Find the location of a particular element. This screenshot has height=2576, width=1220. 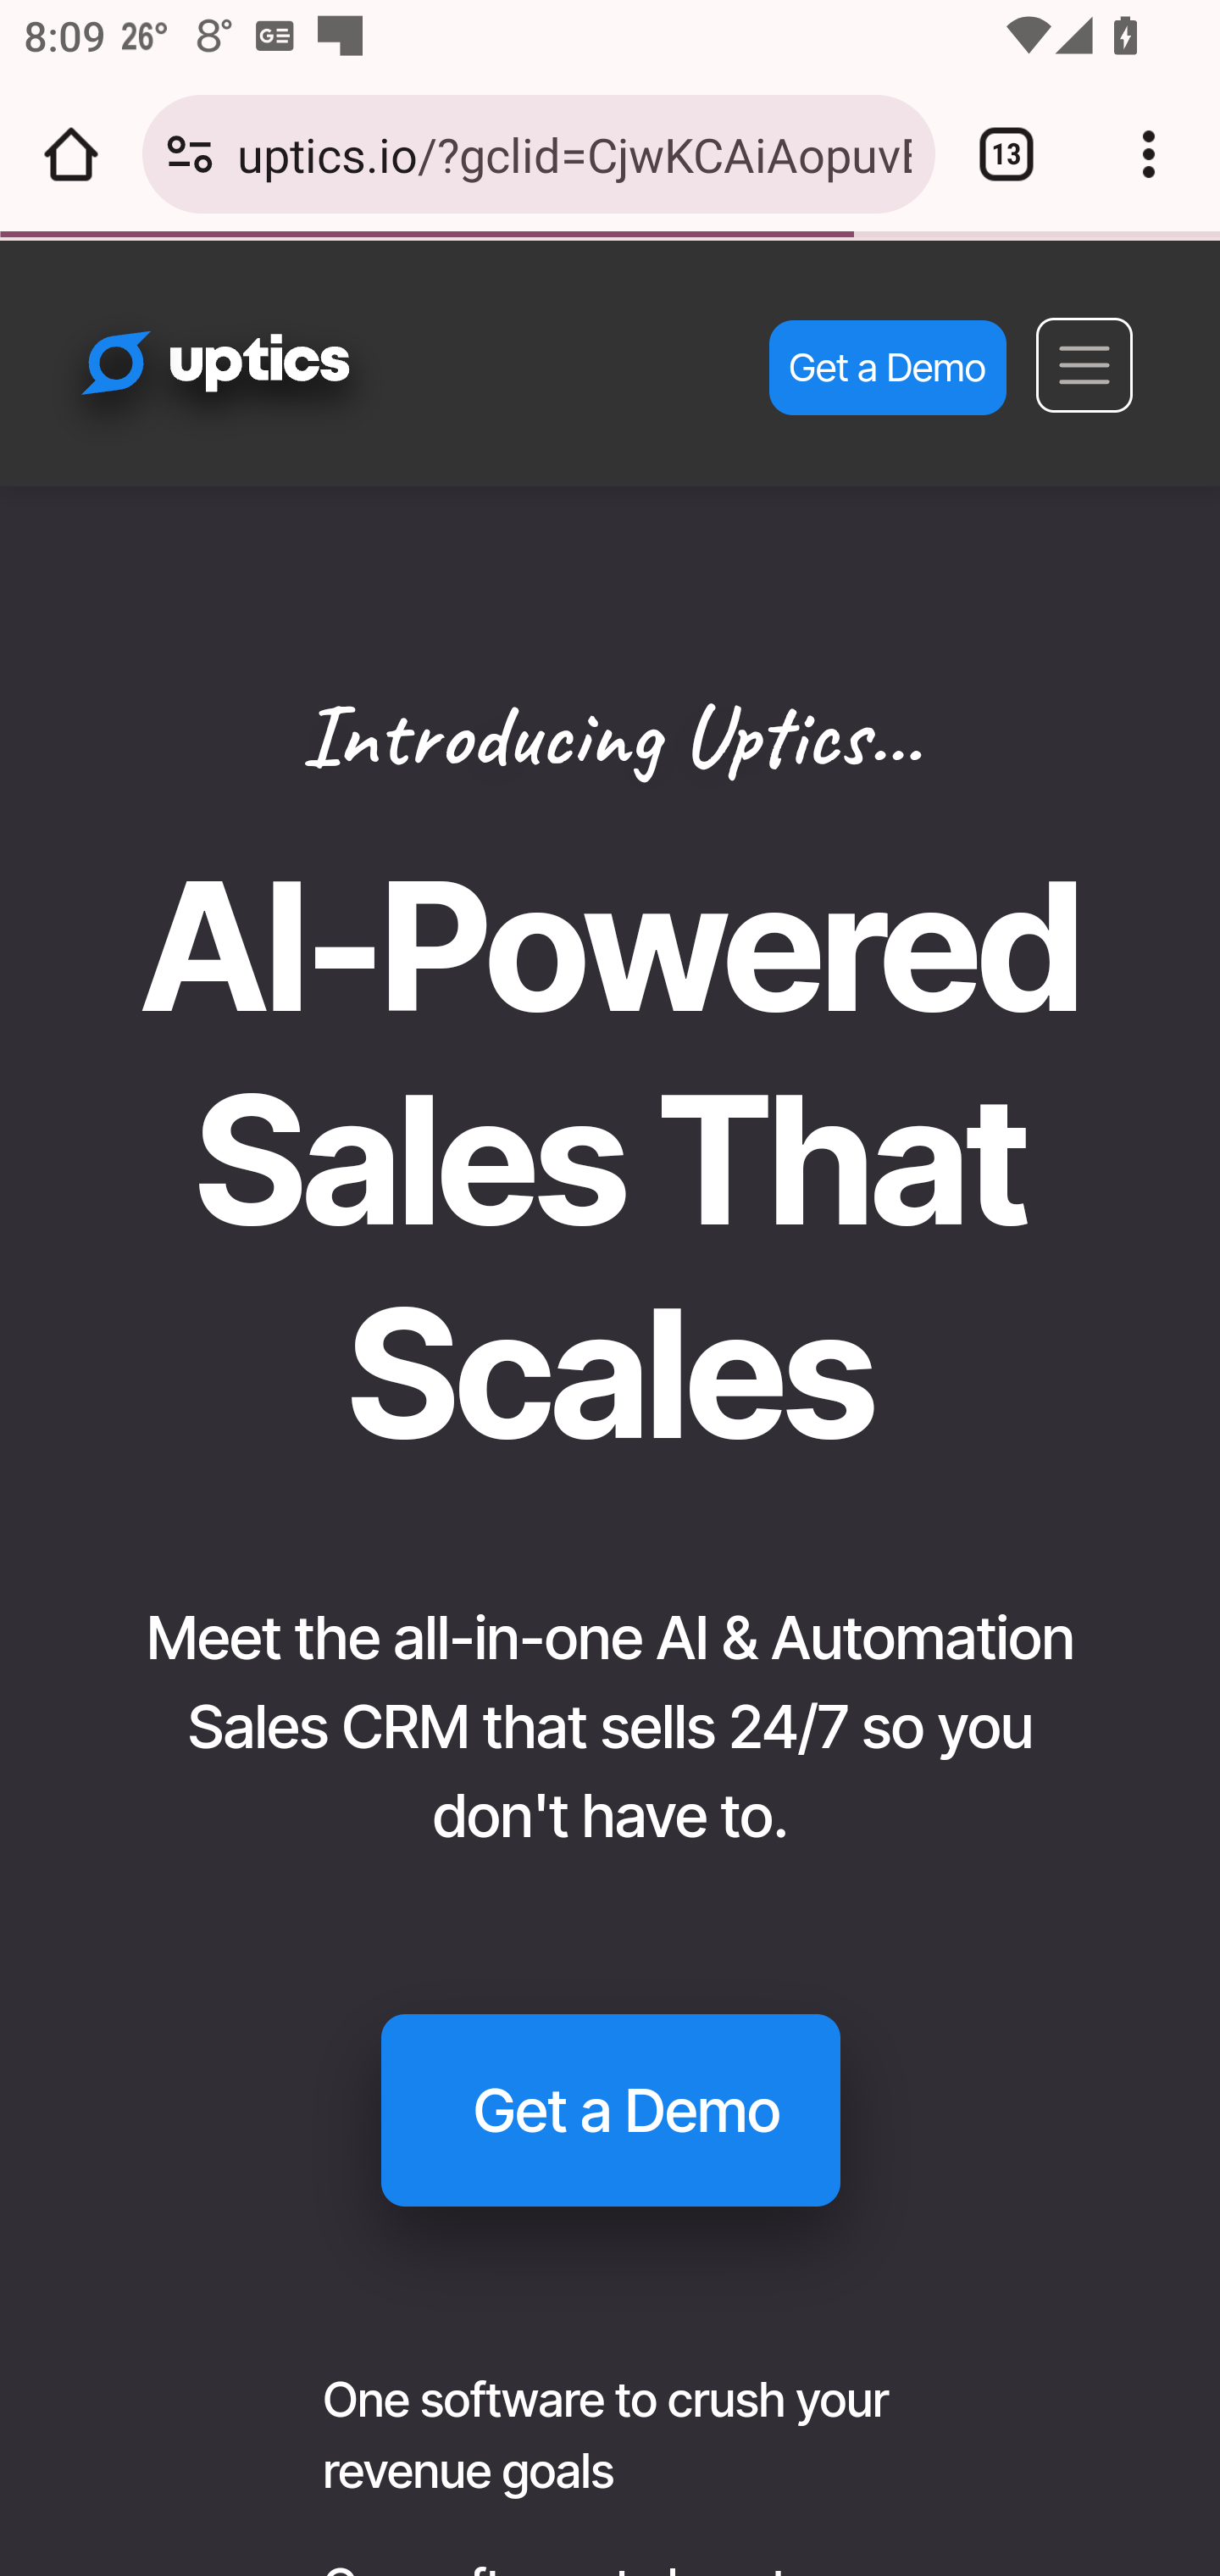

Toggle navigation is located at coordinates (1084, 364).